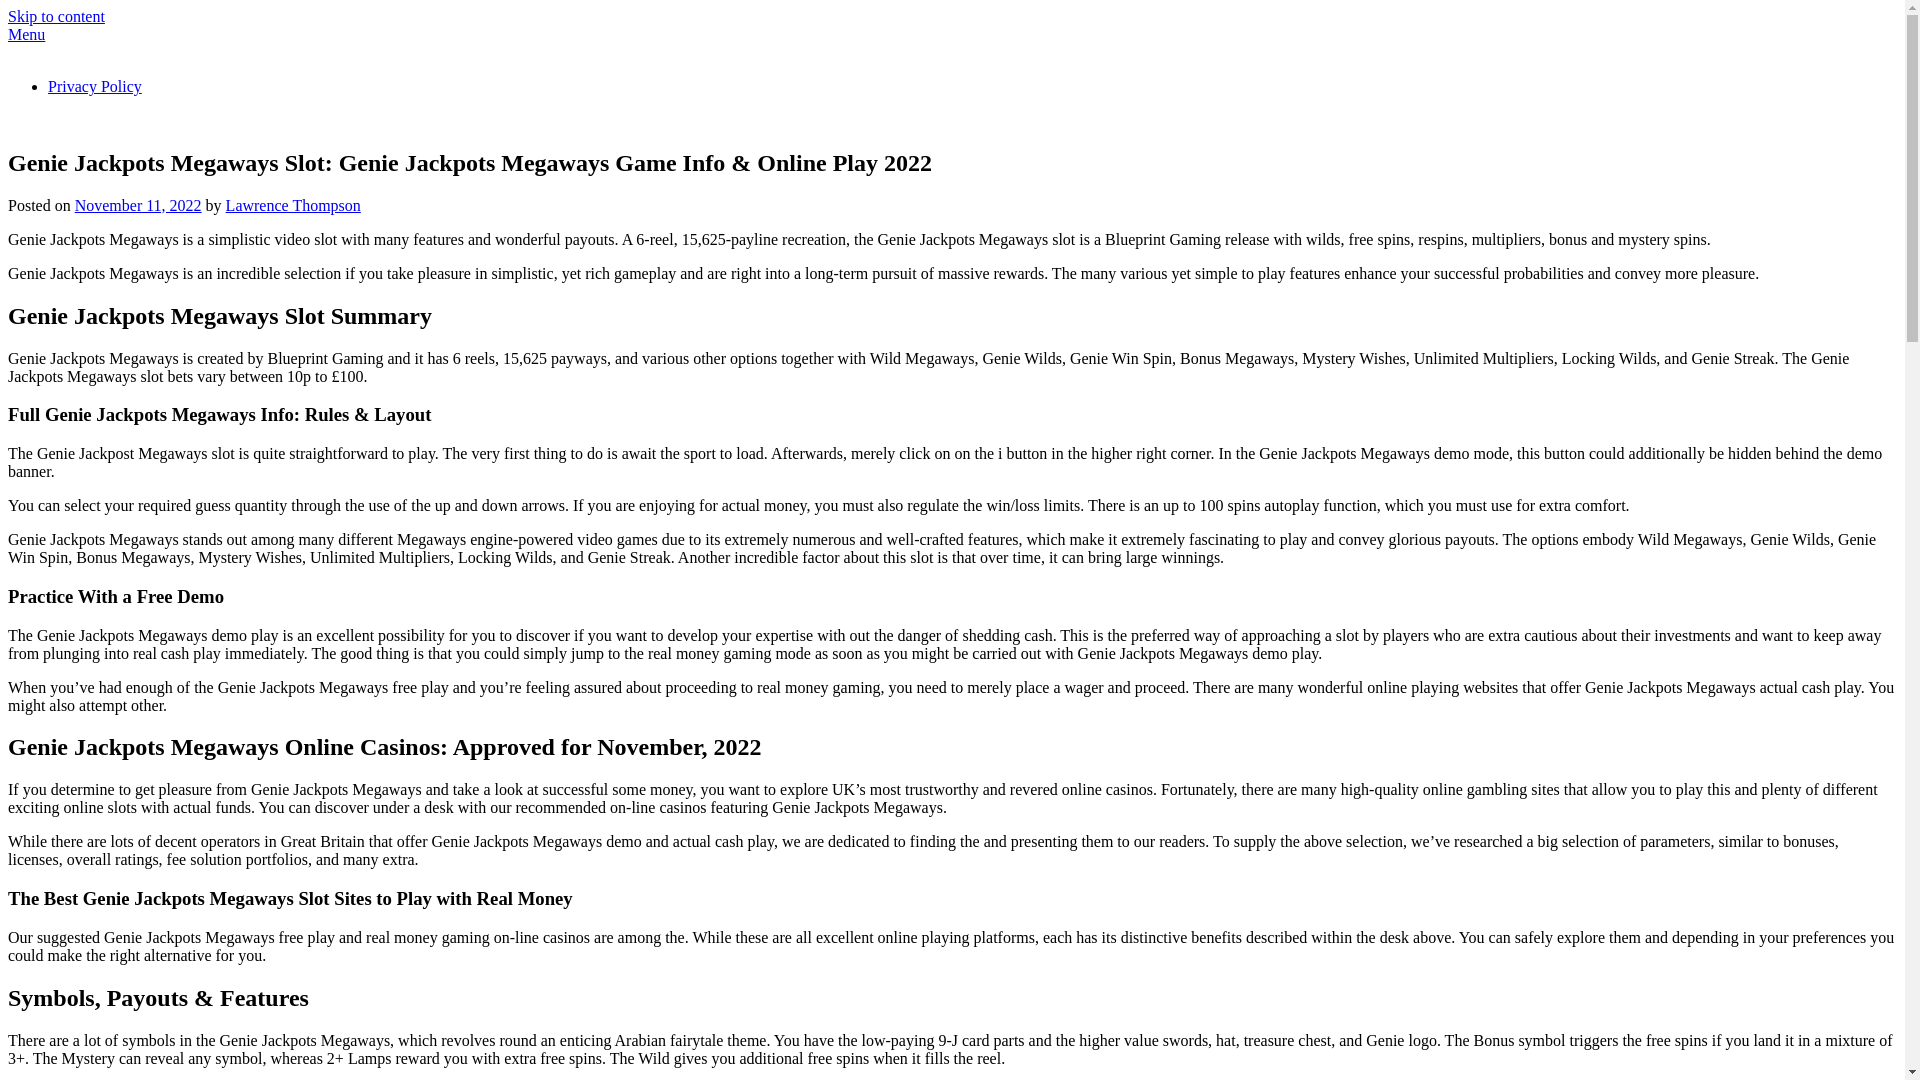  I want to click on Privacy Policy, so click(95, 86).